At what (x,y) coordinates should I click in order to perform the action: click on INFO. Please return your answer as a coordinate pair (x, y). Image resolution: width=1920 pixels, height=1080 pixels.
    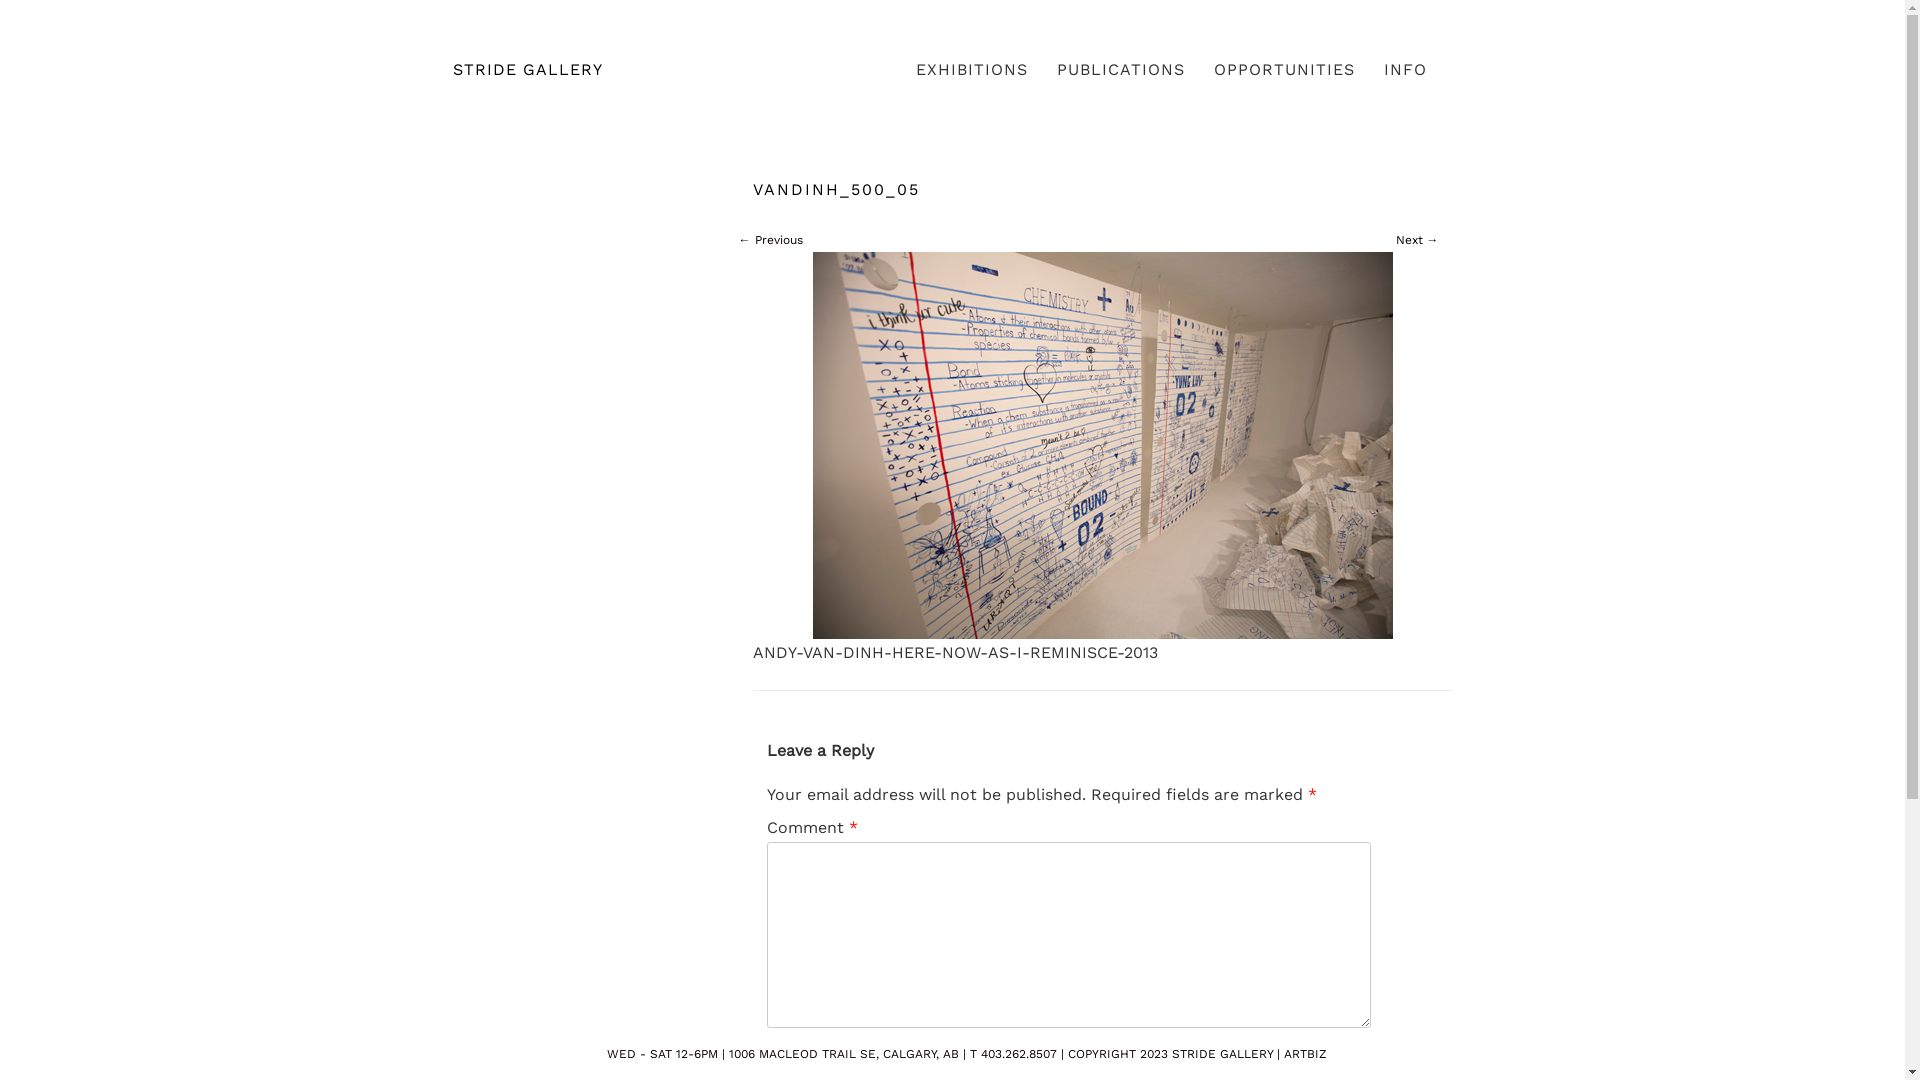
    Looking at the image, I should click on (1406, 70).